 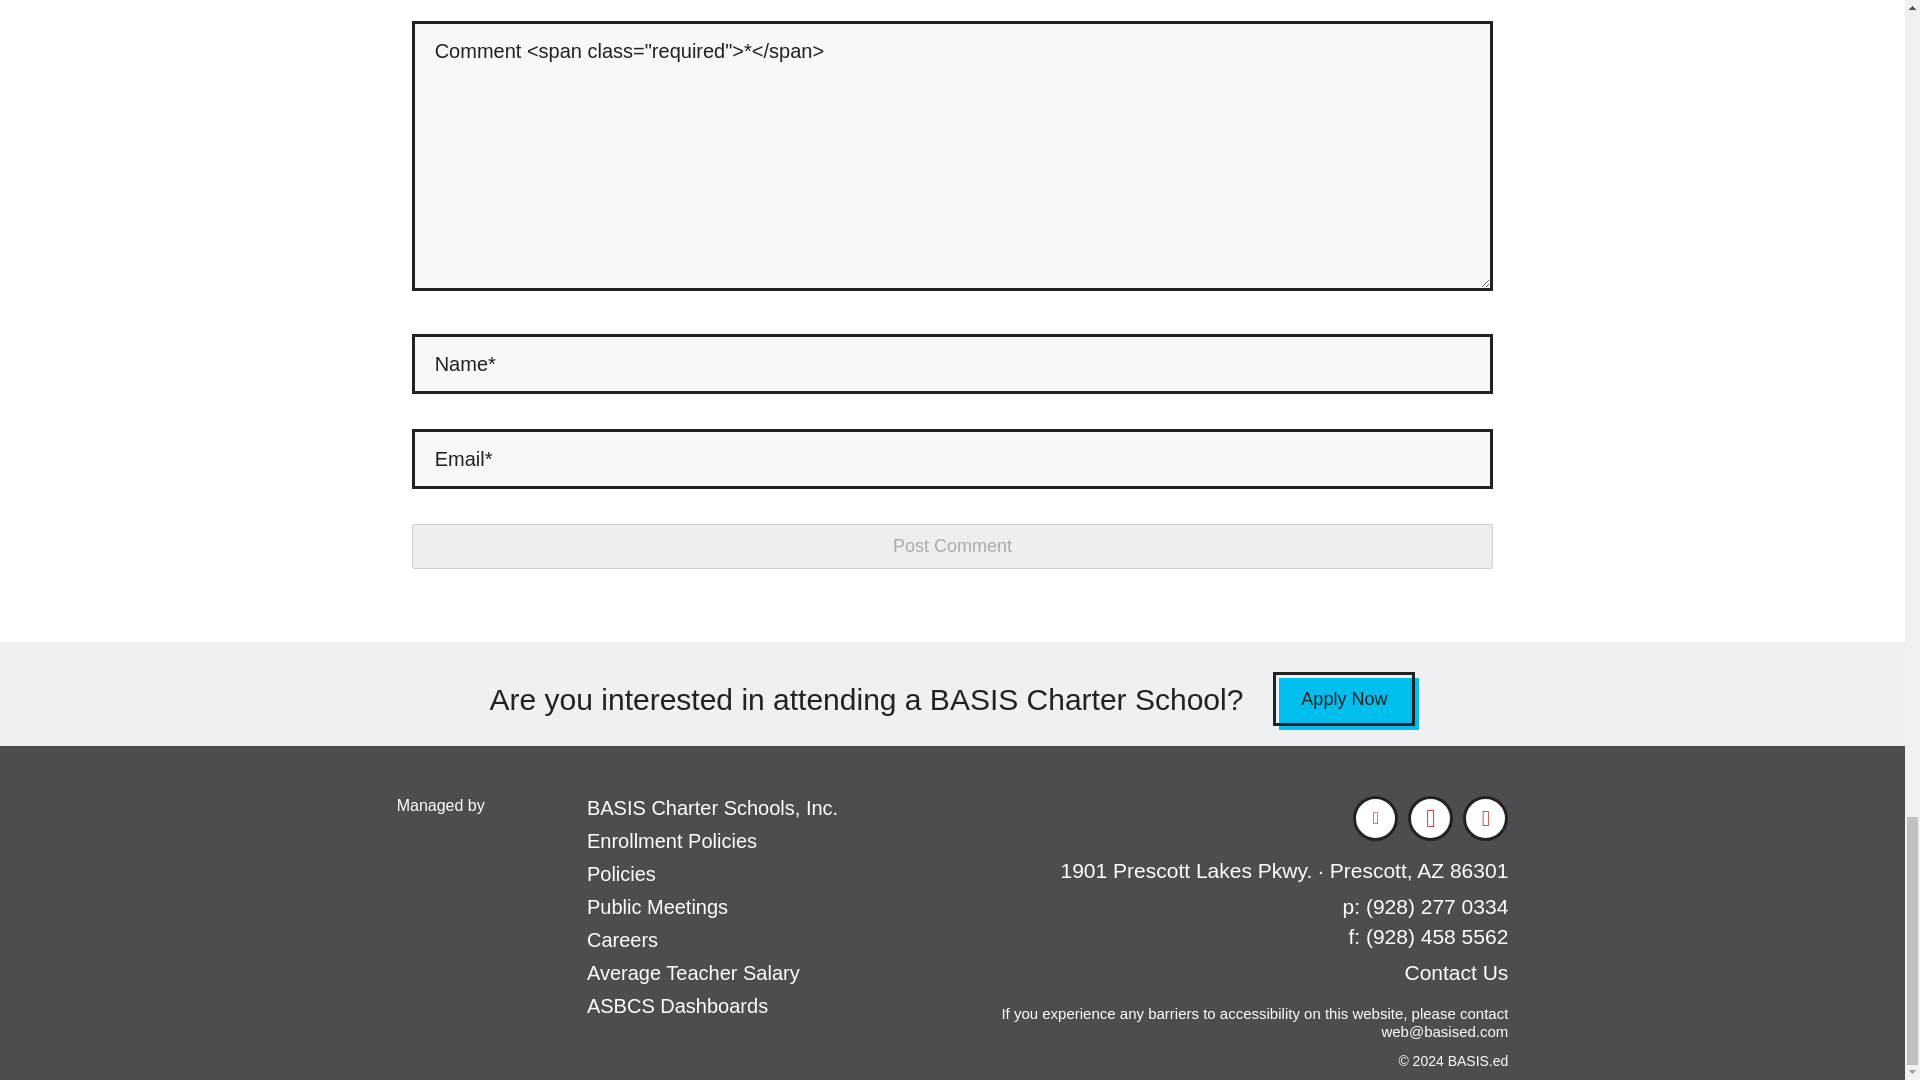 I want to click on Arizona, so click(x=1430, y=870).